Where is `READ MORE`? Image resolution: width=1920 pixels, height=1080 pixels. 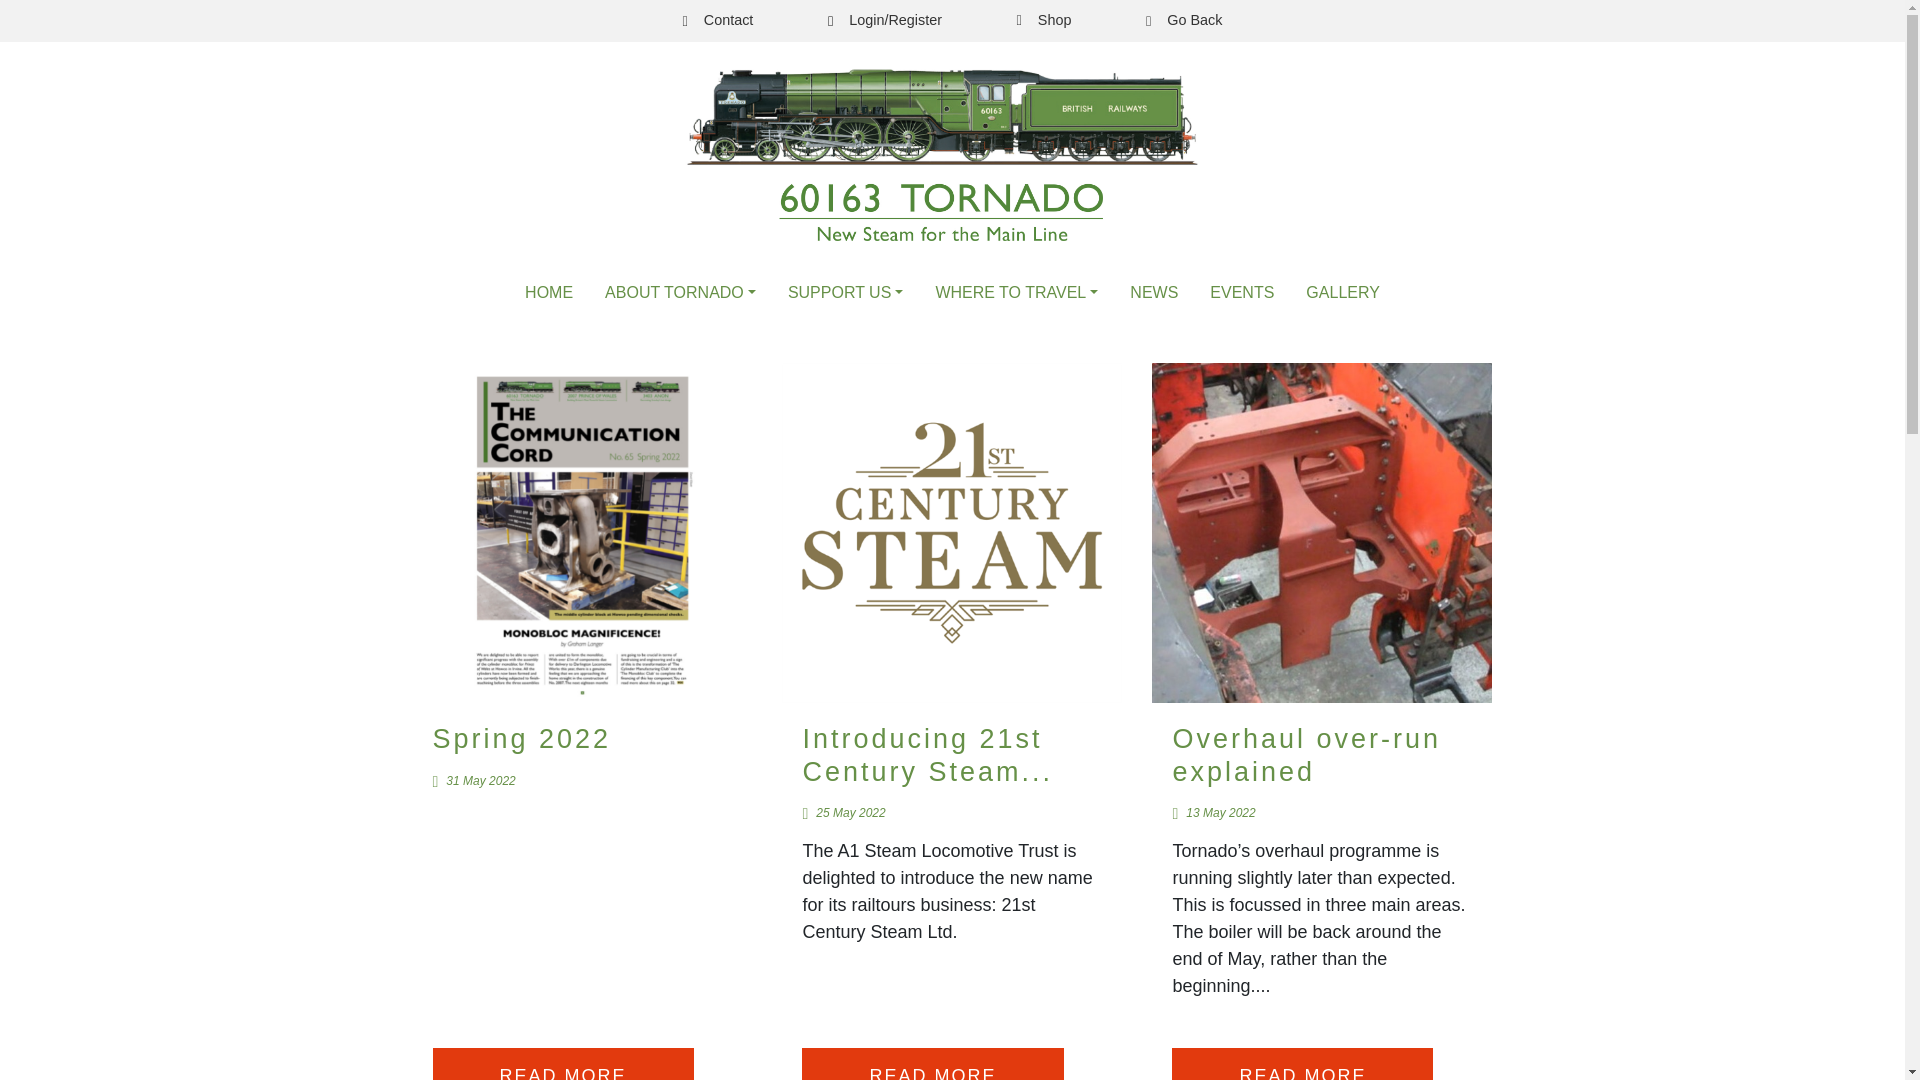 READ MORE is located at coordinates (562, 1064).